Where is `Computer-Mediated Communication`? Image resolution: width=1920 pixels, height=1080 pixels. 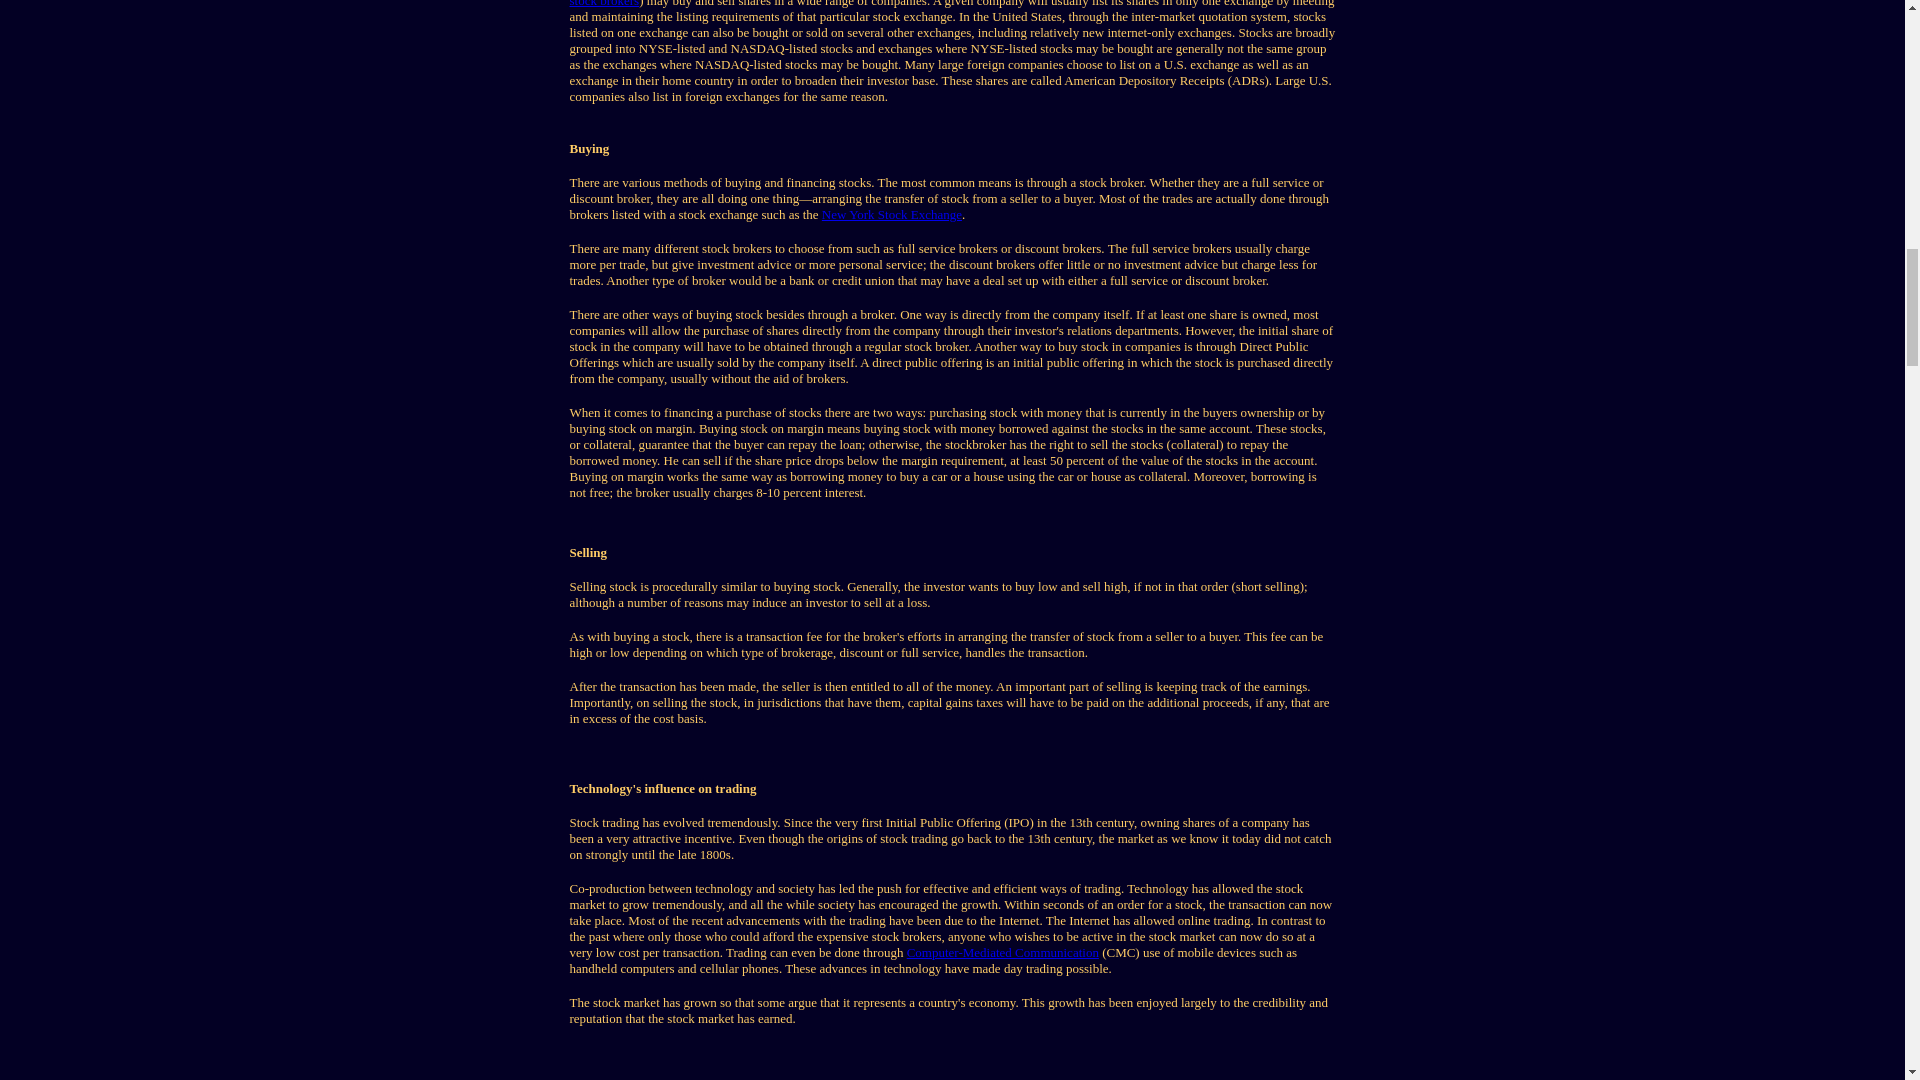
Computer-Mediated Communication is located at coordinates (1002, 952).